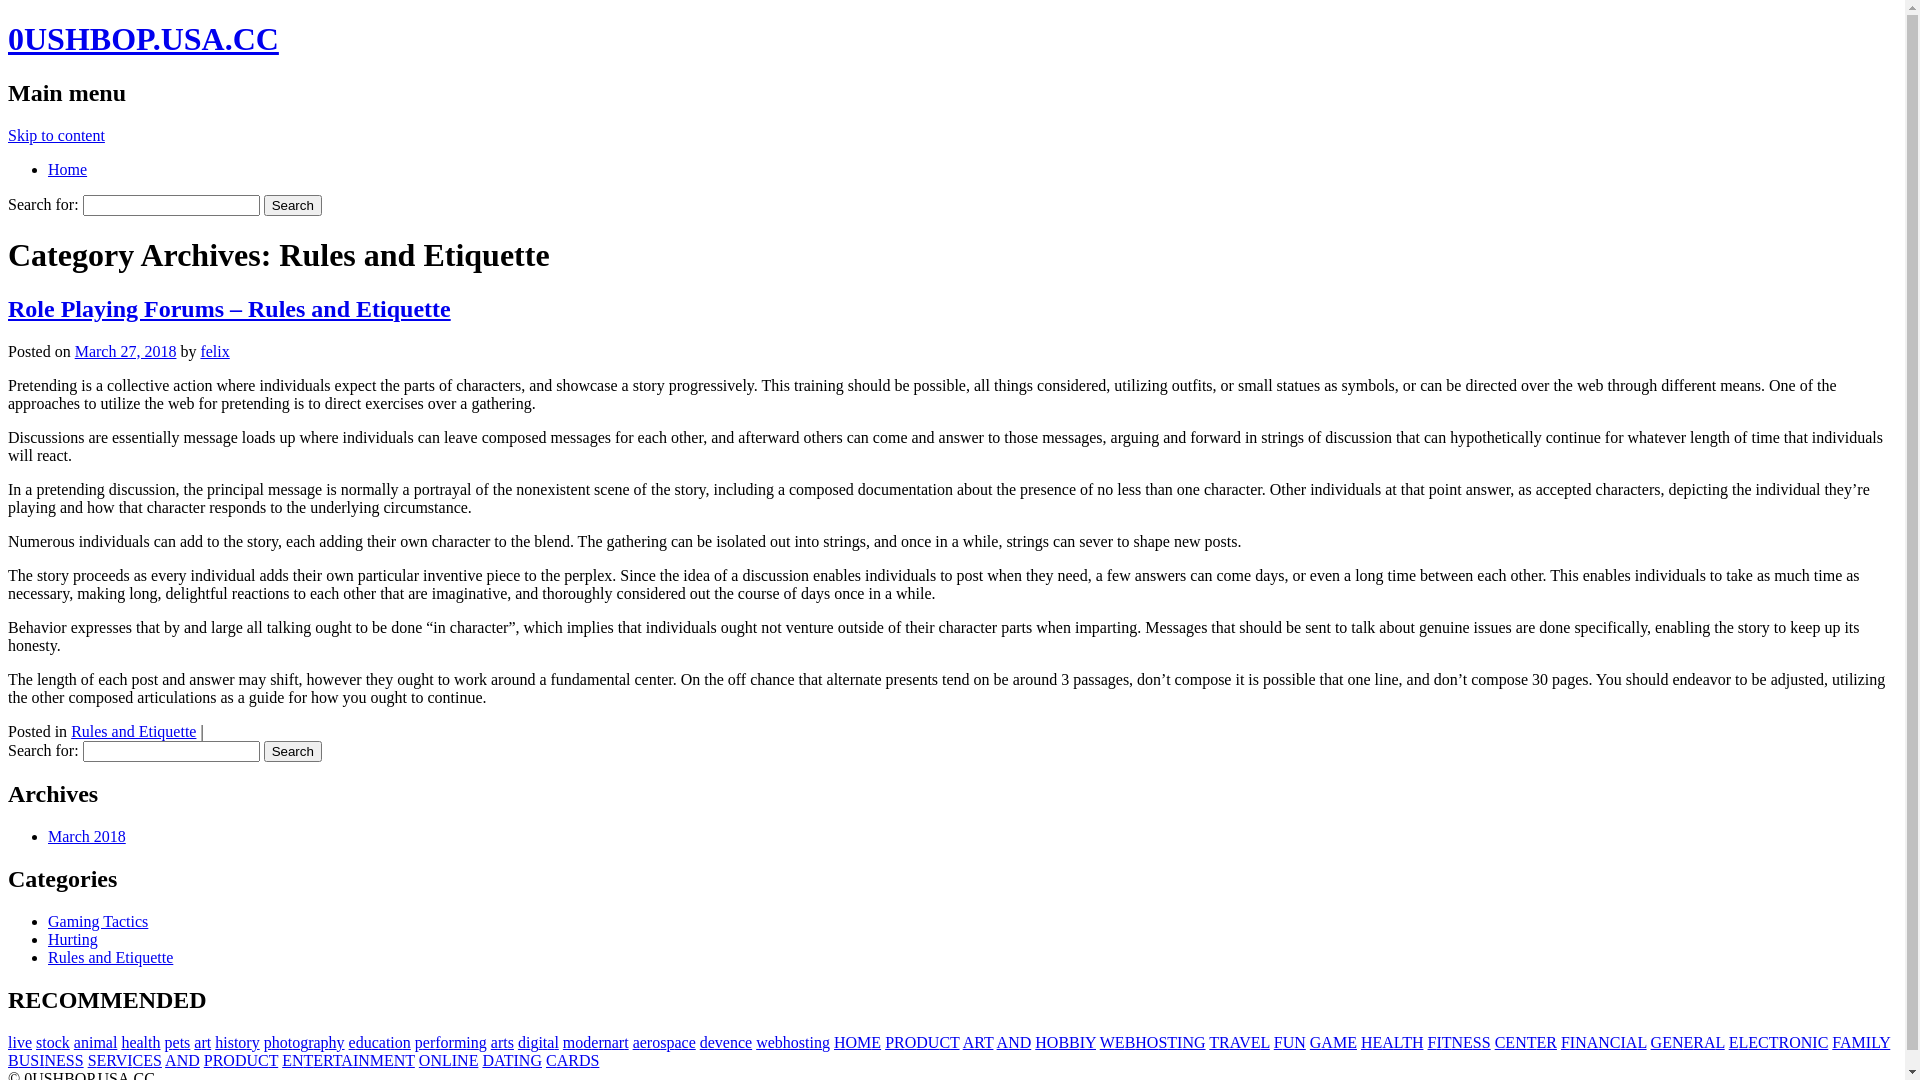  I want to click on E, so click(1377, 1042).